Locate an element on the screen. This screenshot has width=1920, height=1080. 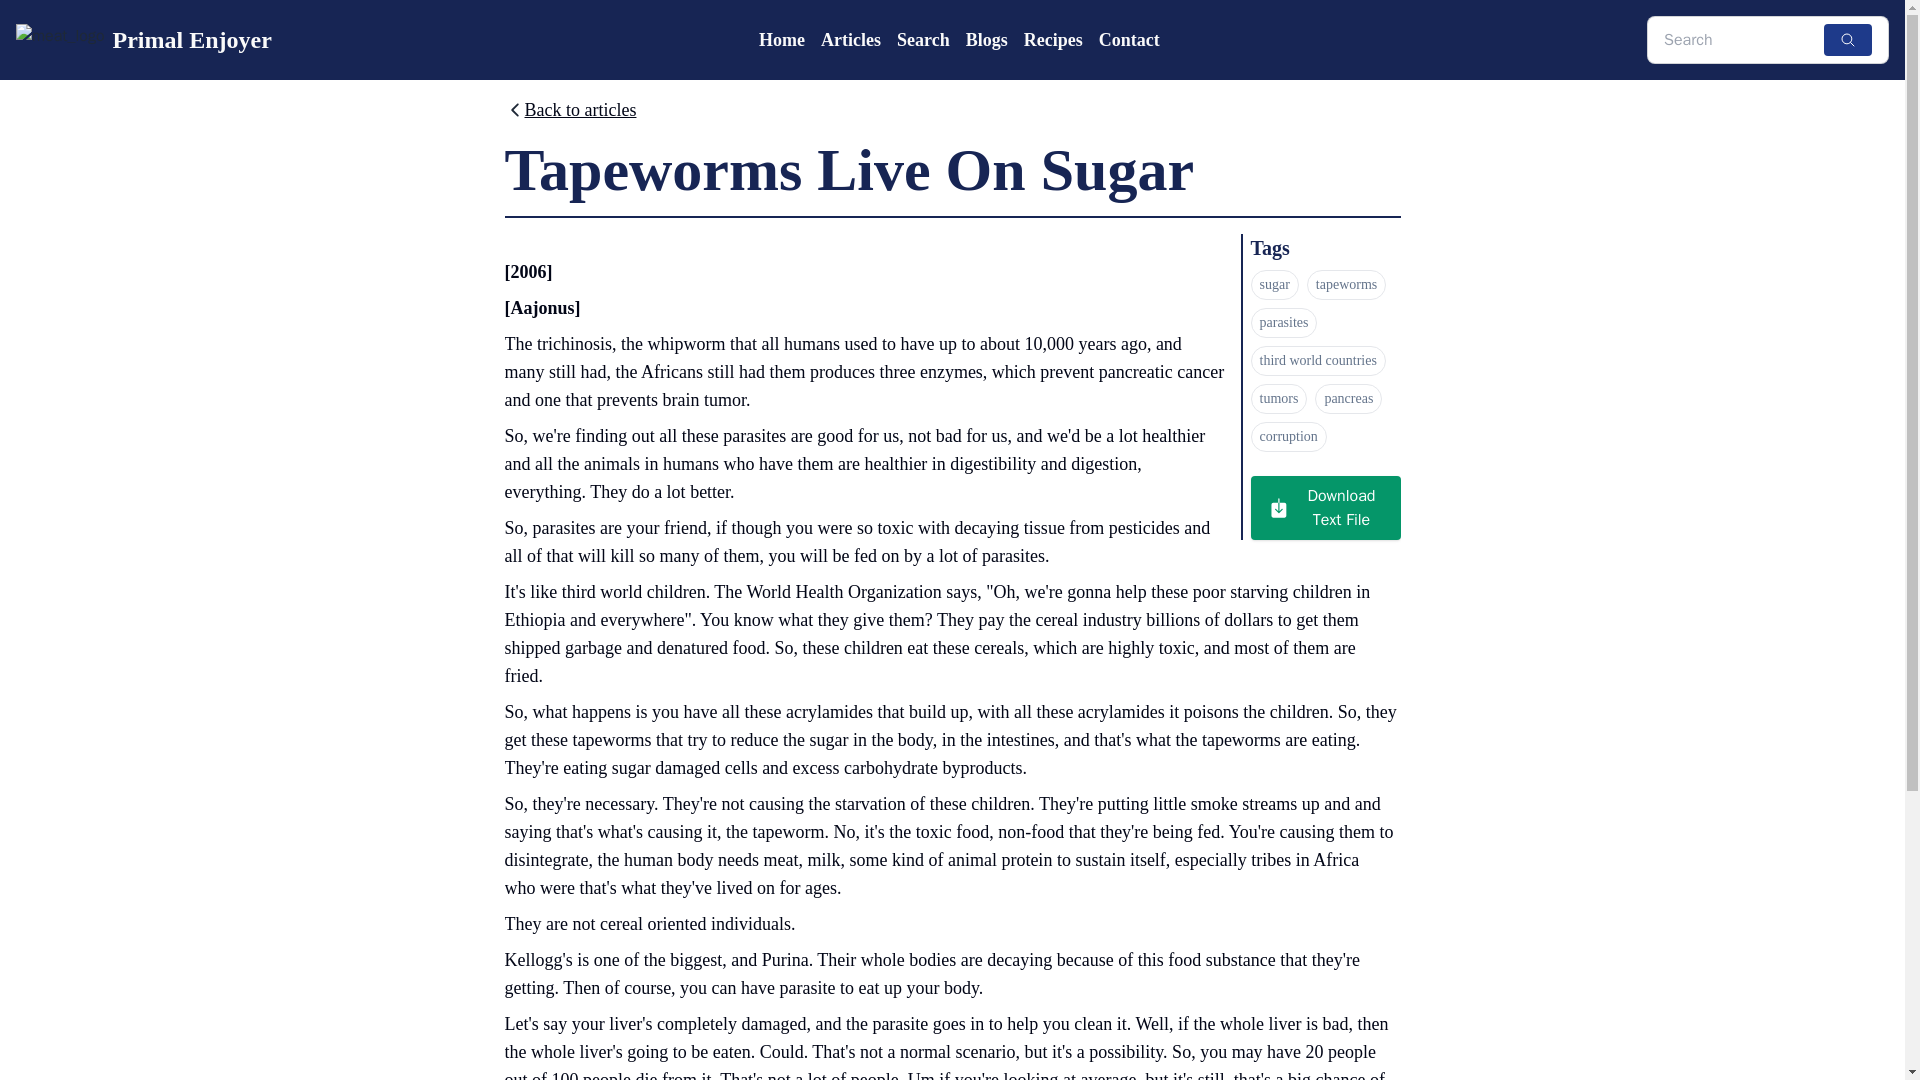
Recipes is located at coordinates (1052, 40).